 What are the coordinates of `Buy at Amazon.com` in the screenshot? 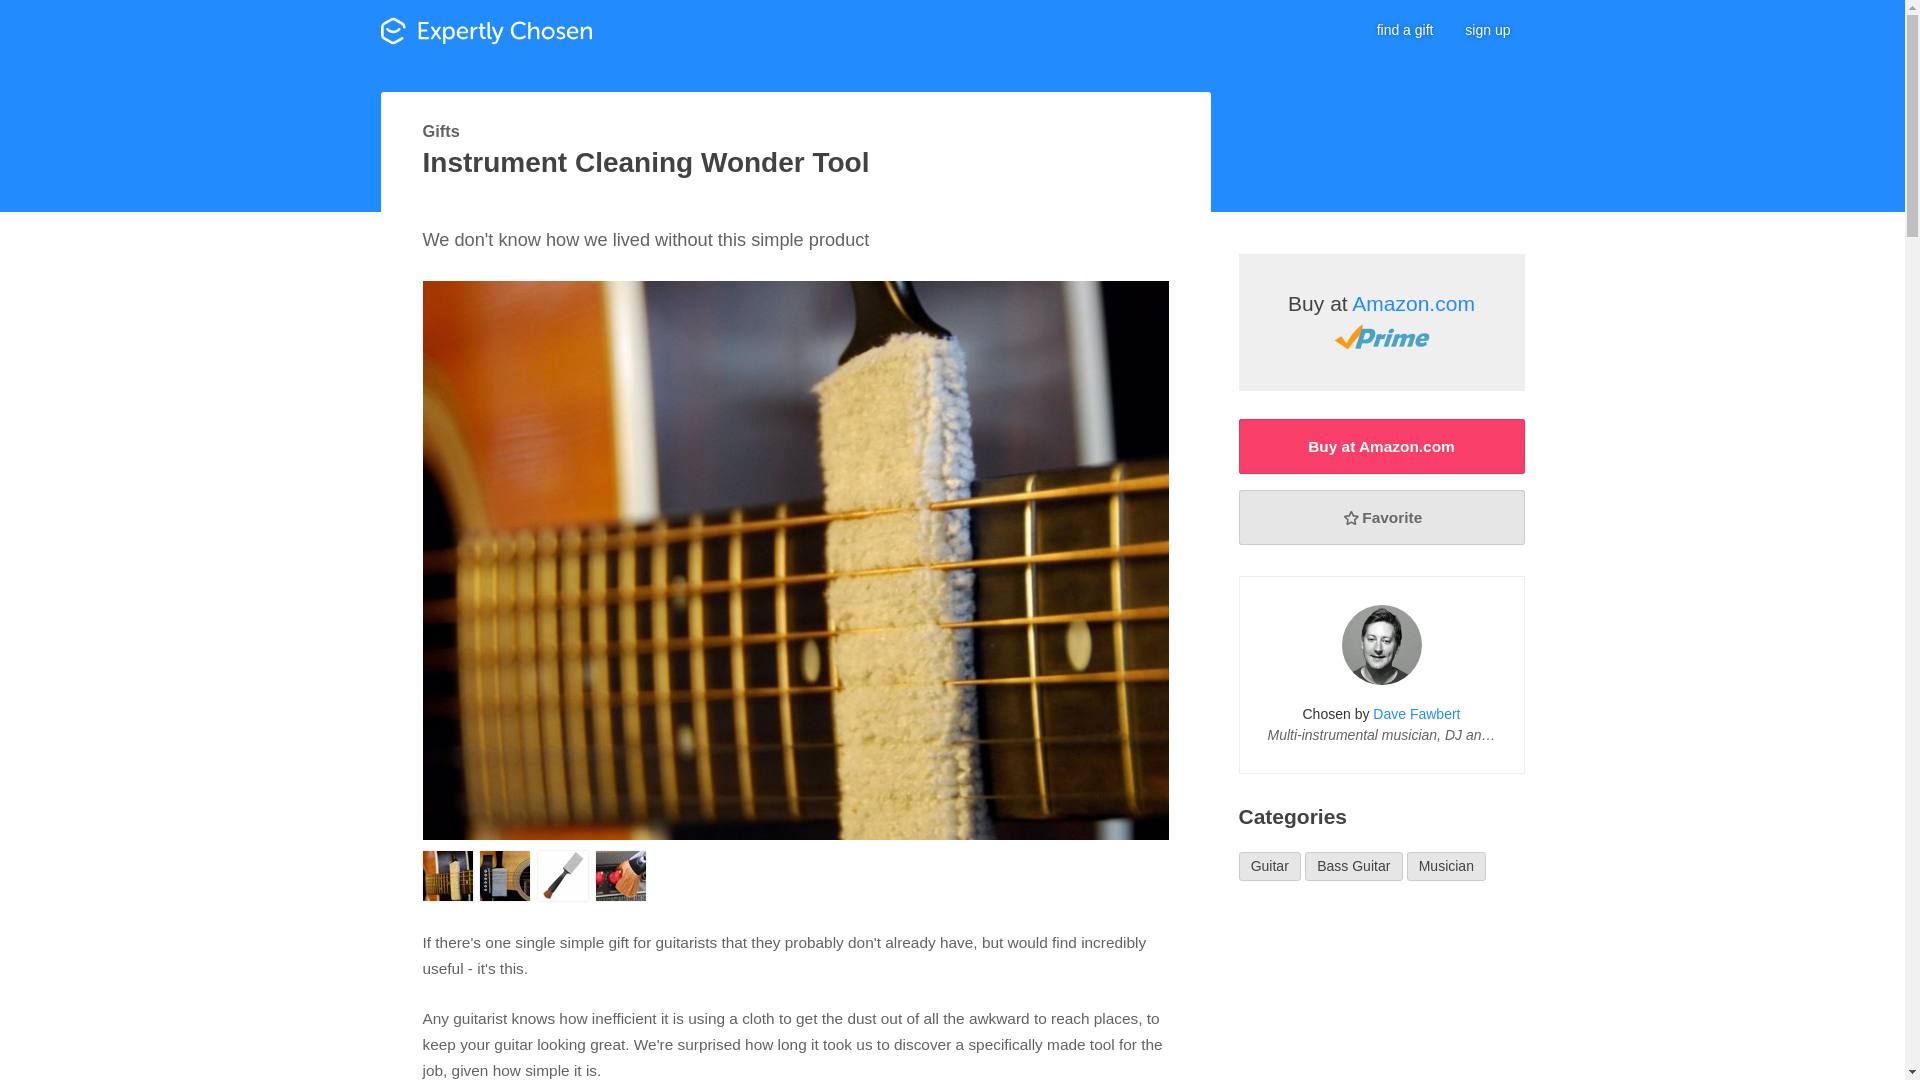 It's located at (1381, 322).